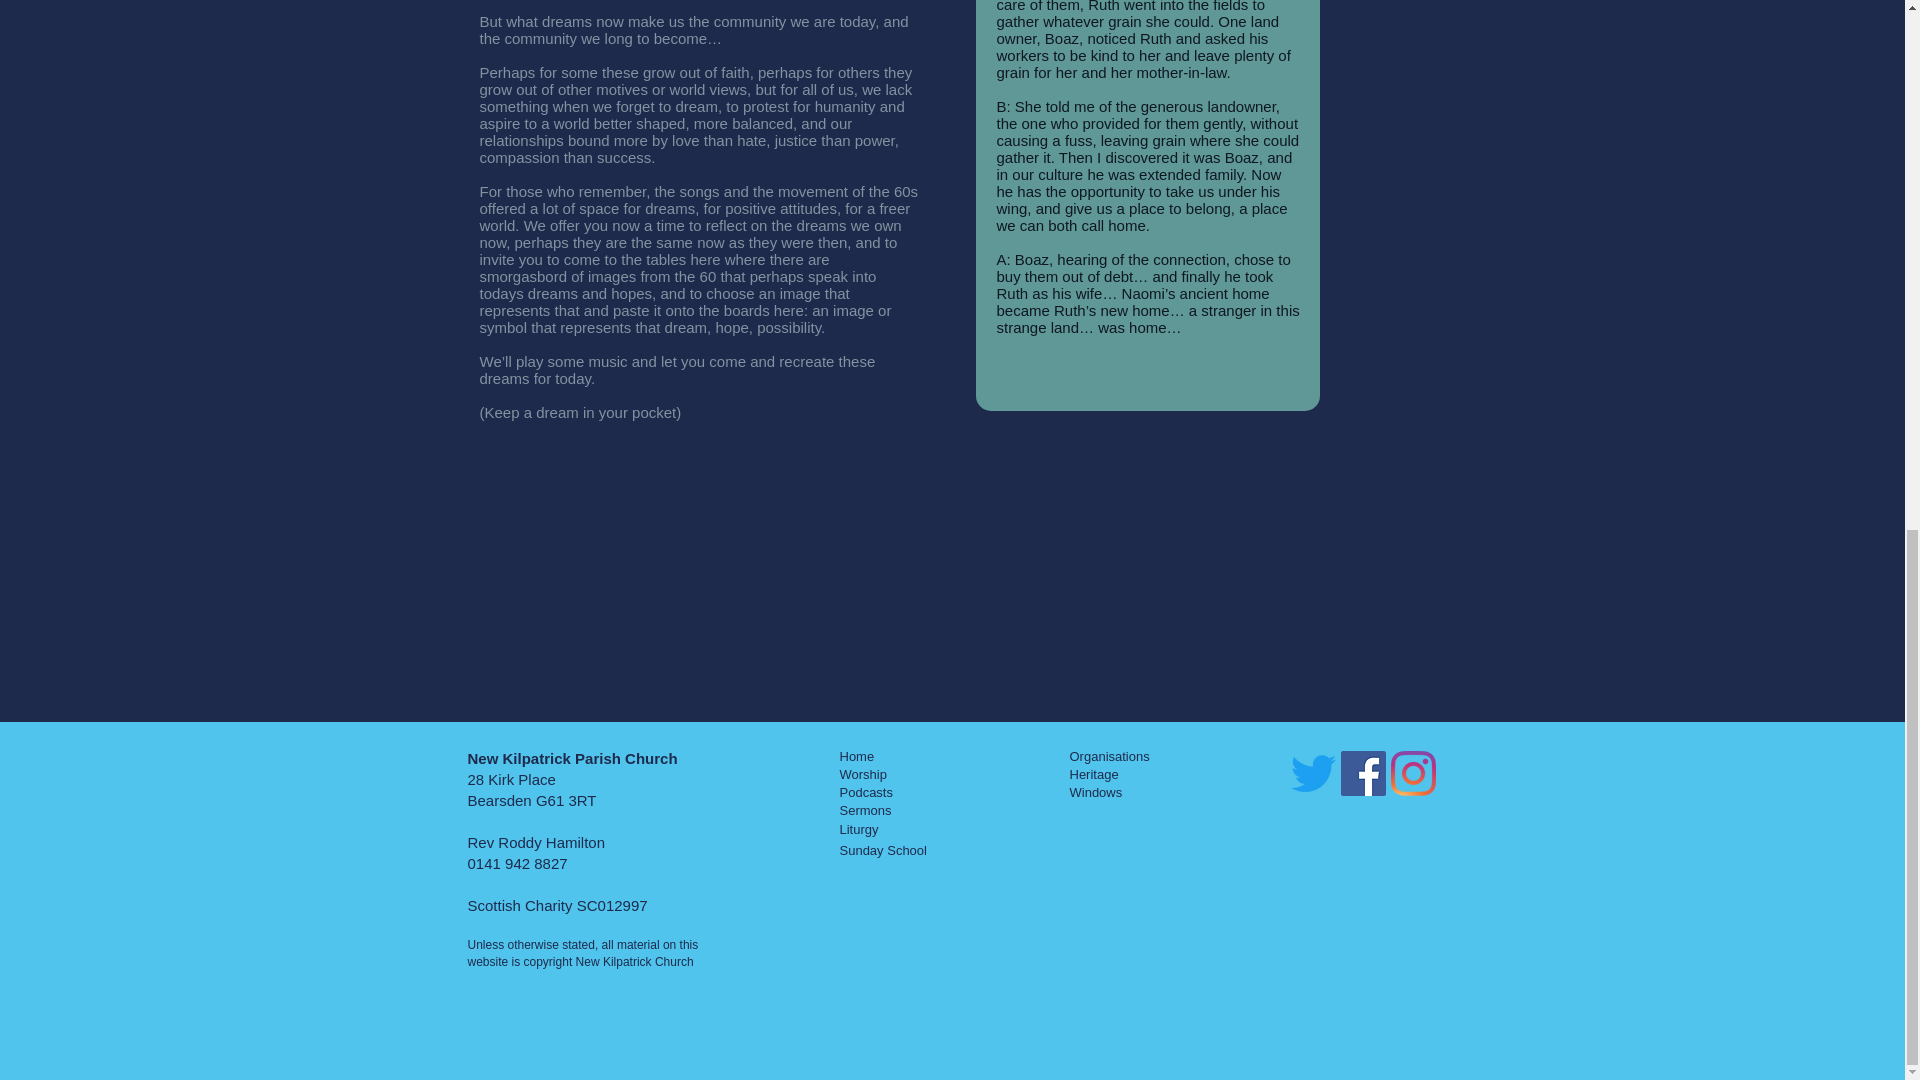  I want to click on Sermons, so click(866, 810).